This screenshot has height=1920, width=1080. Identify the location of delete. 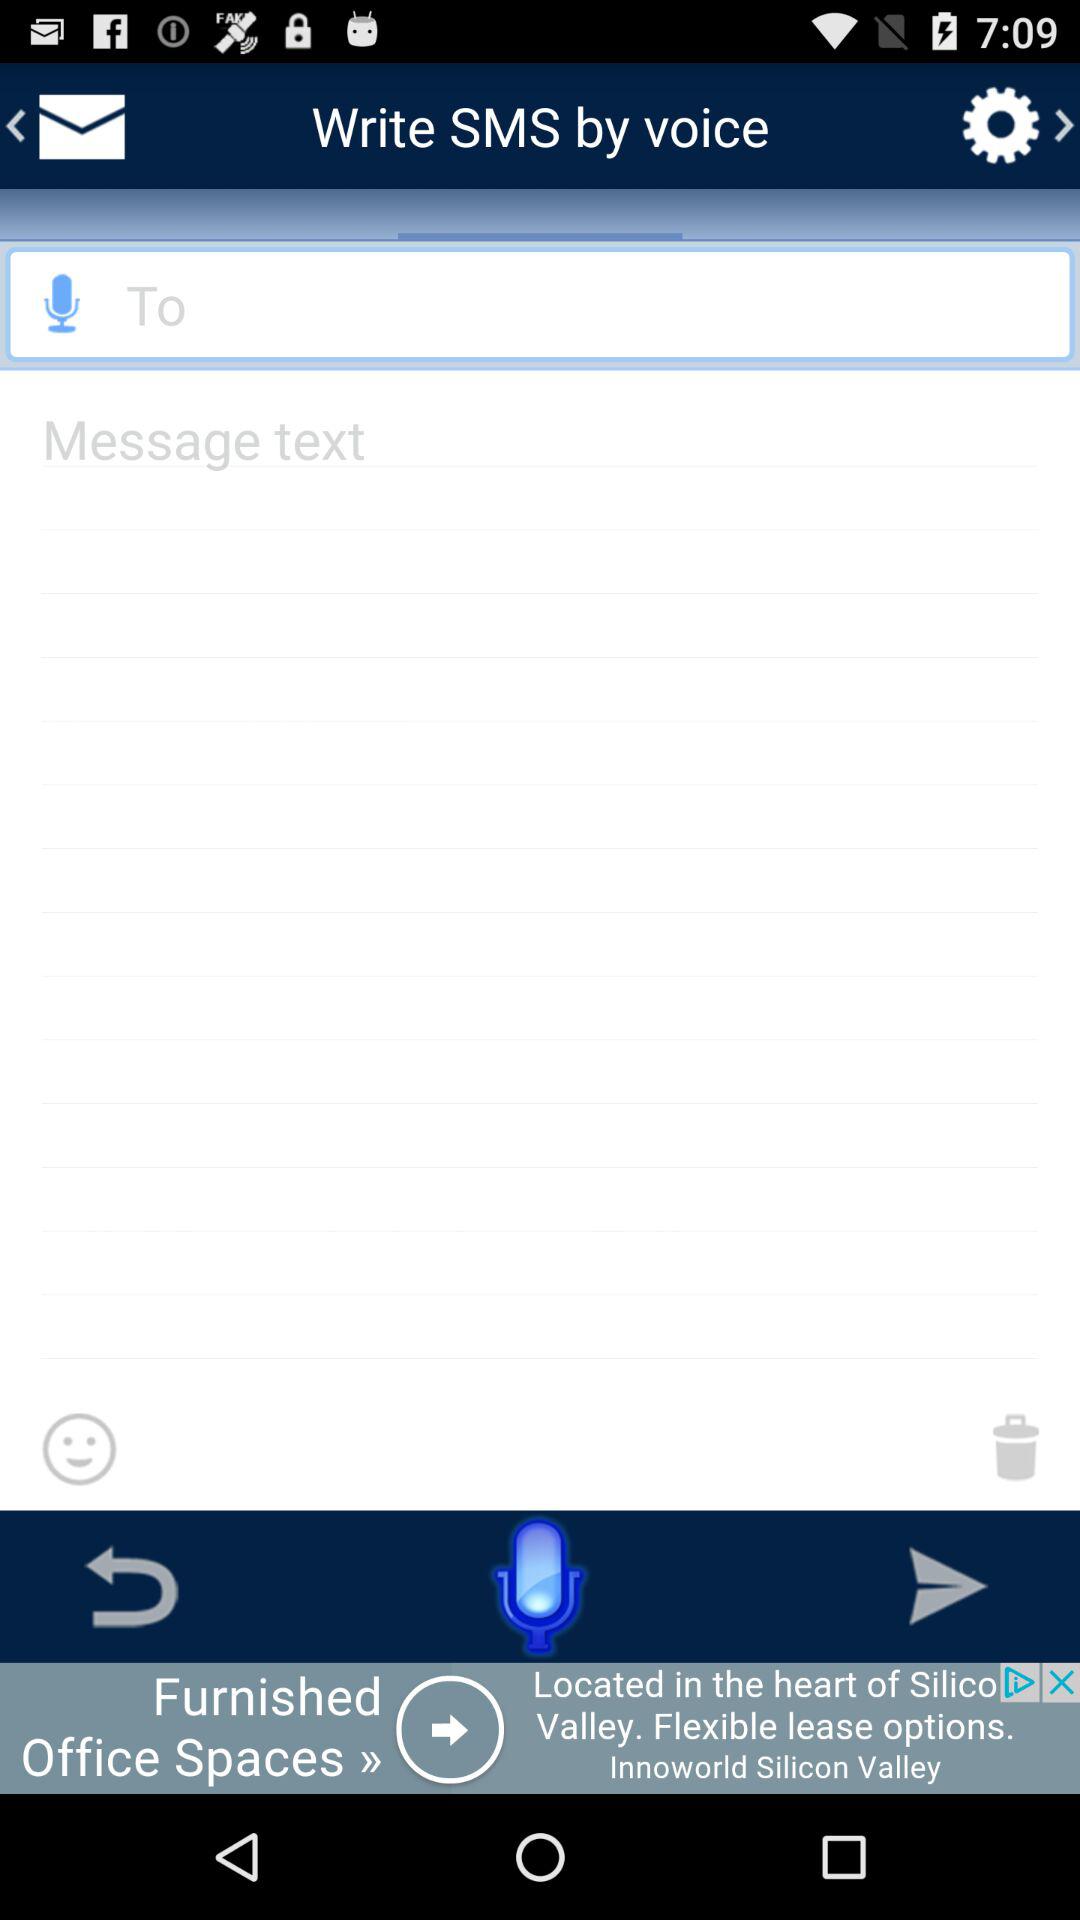
(1016, 1447).